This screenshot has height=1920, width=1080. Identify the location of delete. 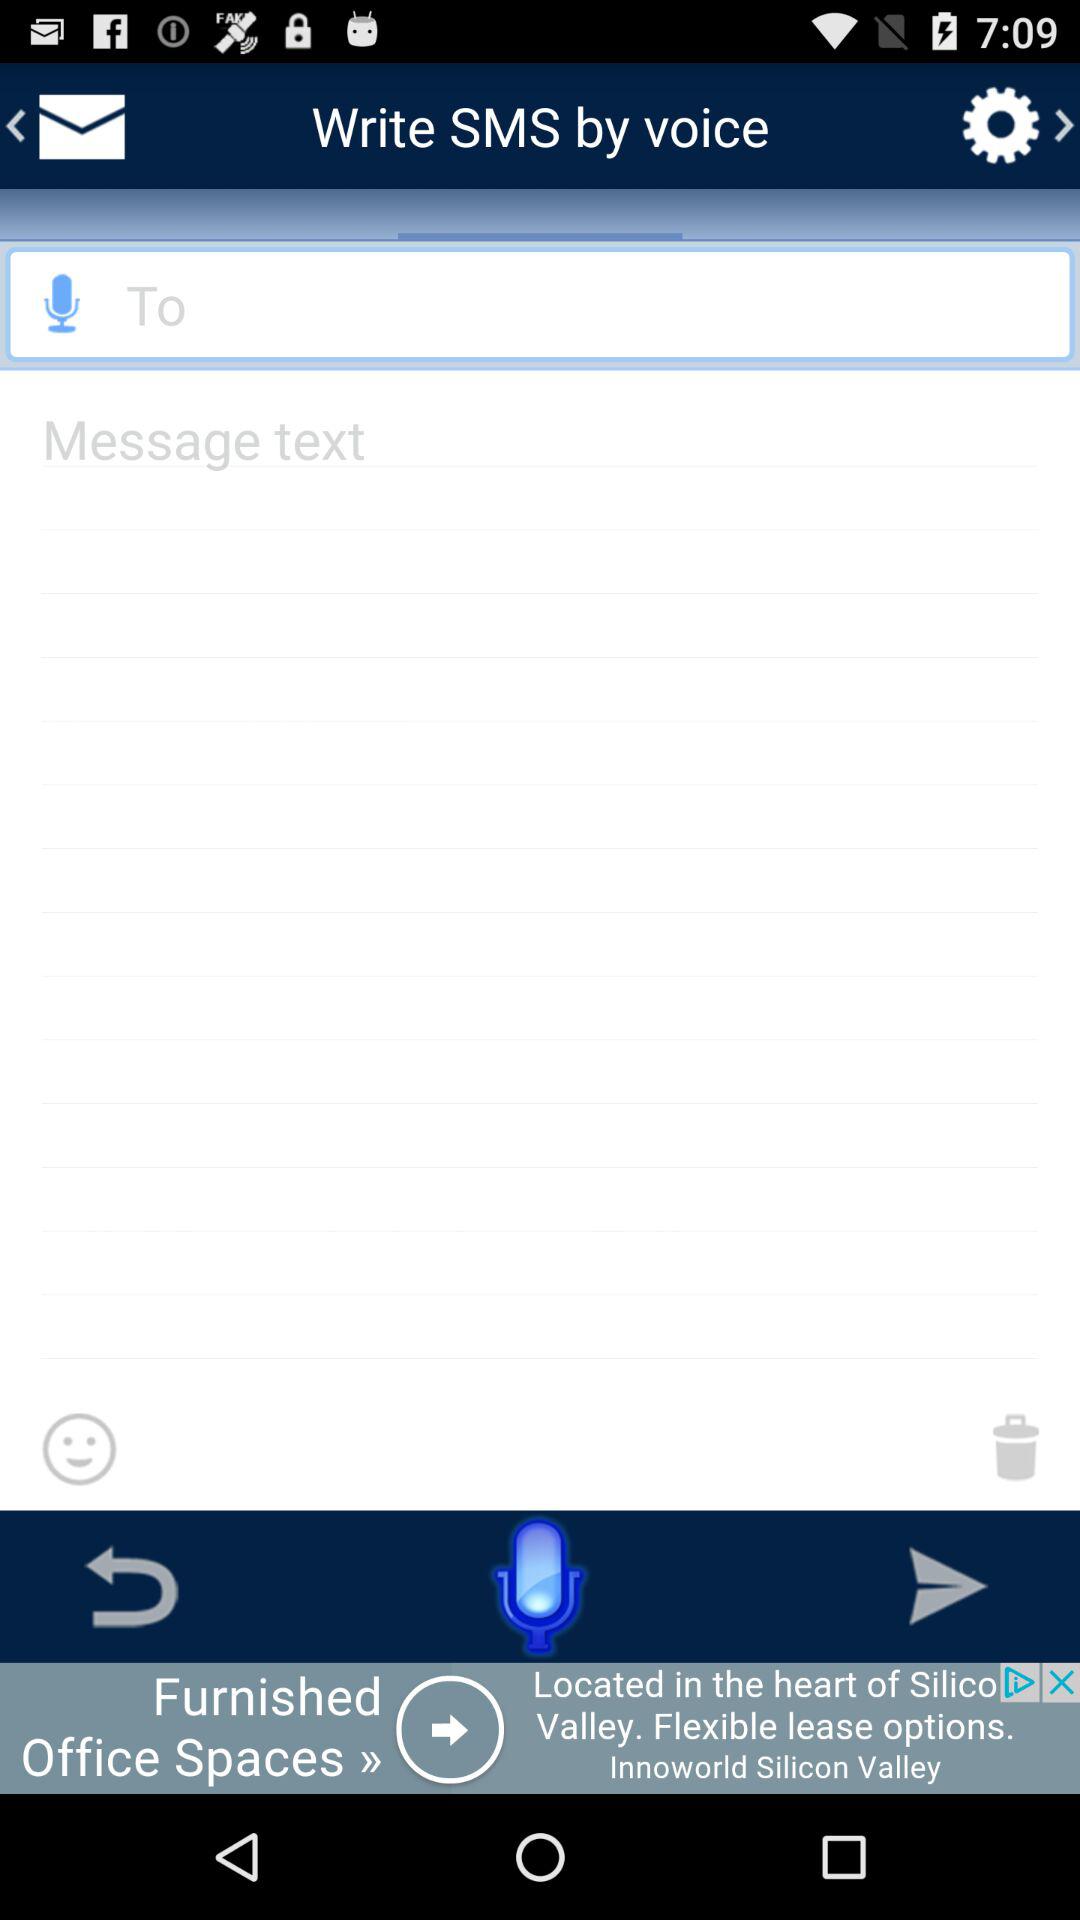
(1016, 1447).